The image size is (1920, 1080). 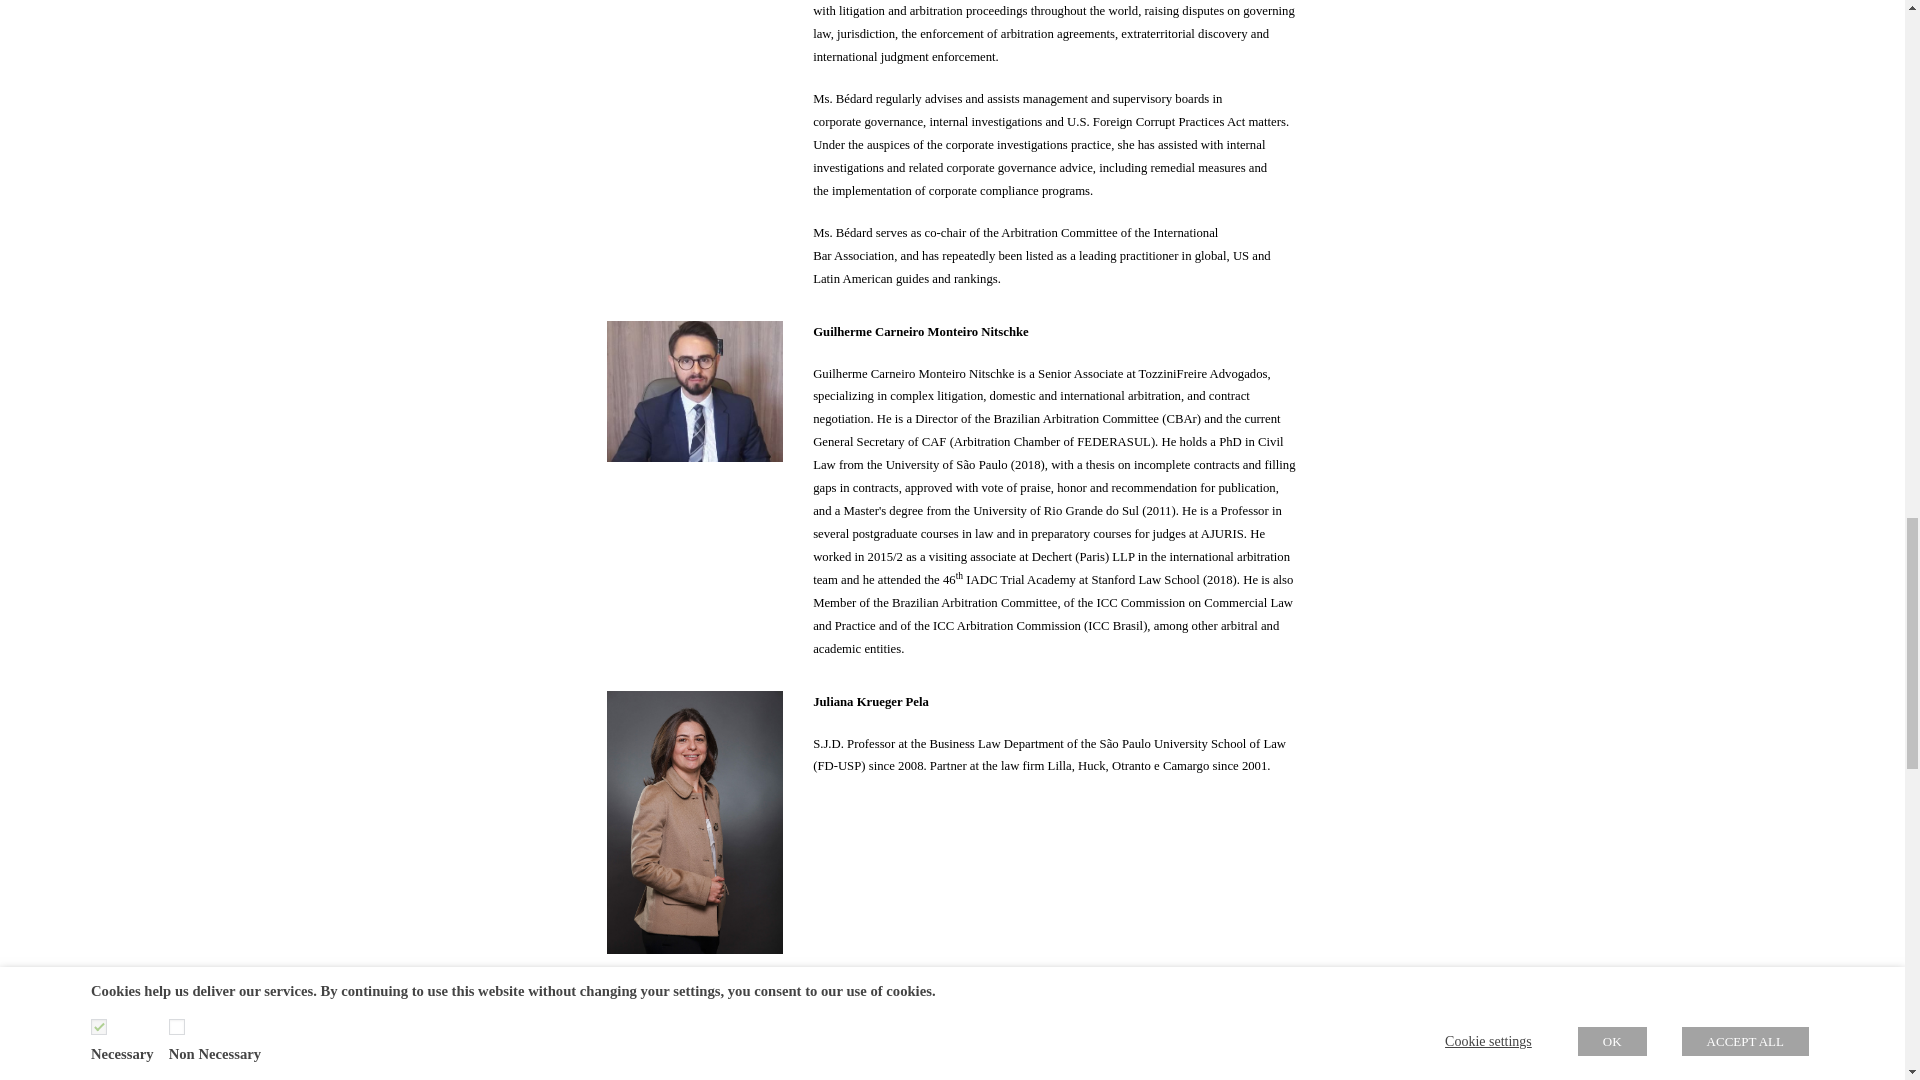 I want to click on Fernando Eduardo Serec, so click(x=694, y=1032).